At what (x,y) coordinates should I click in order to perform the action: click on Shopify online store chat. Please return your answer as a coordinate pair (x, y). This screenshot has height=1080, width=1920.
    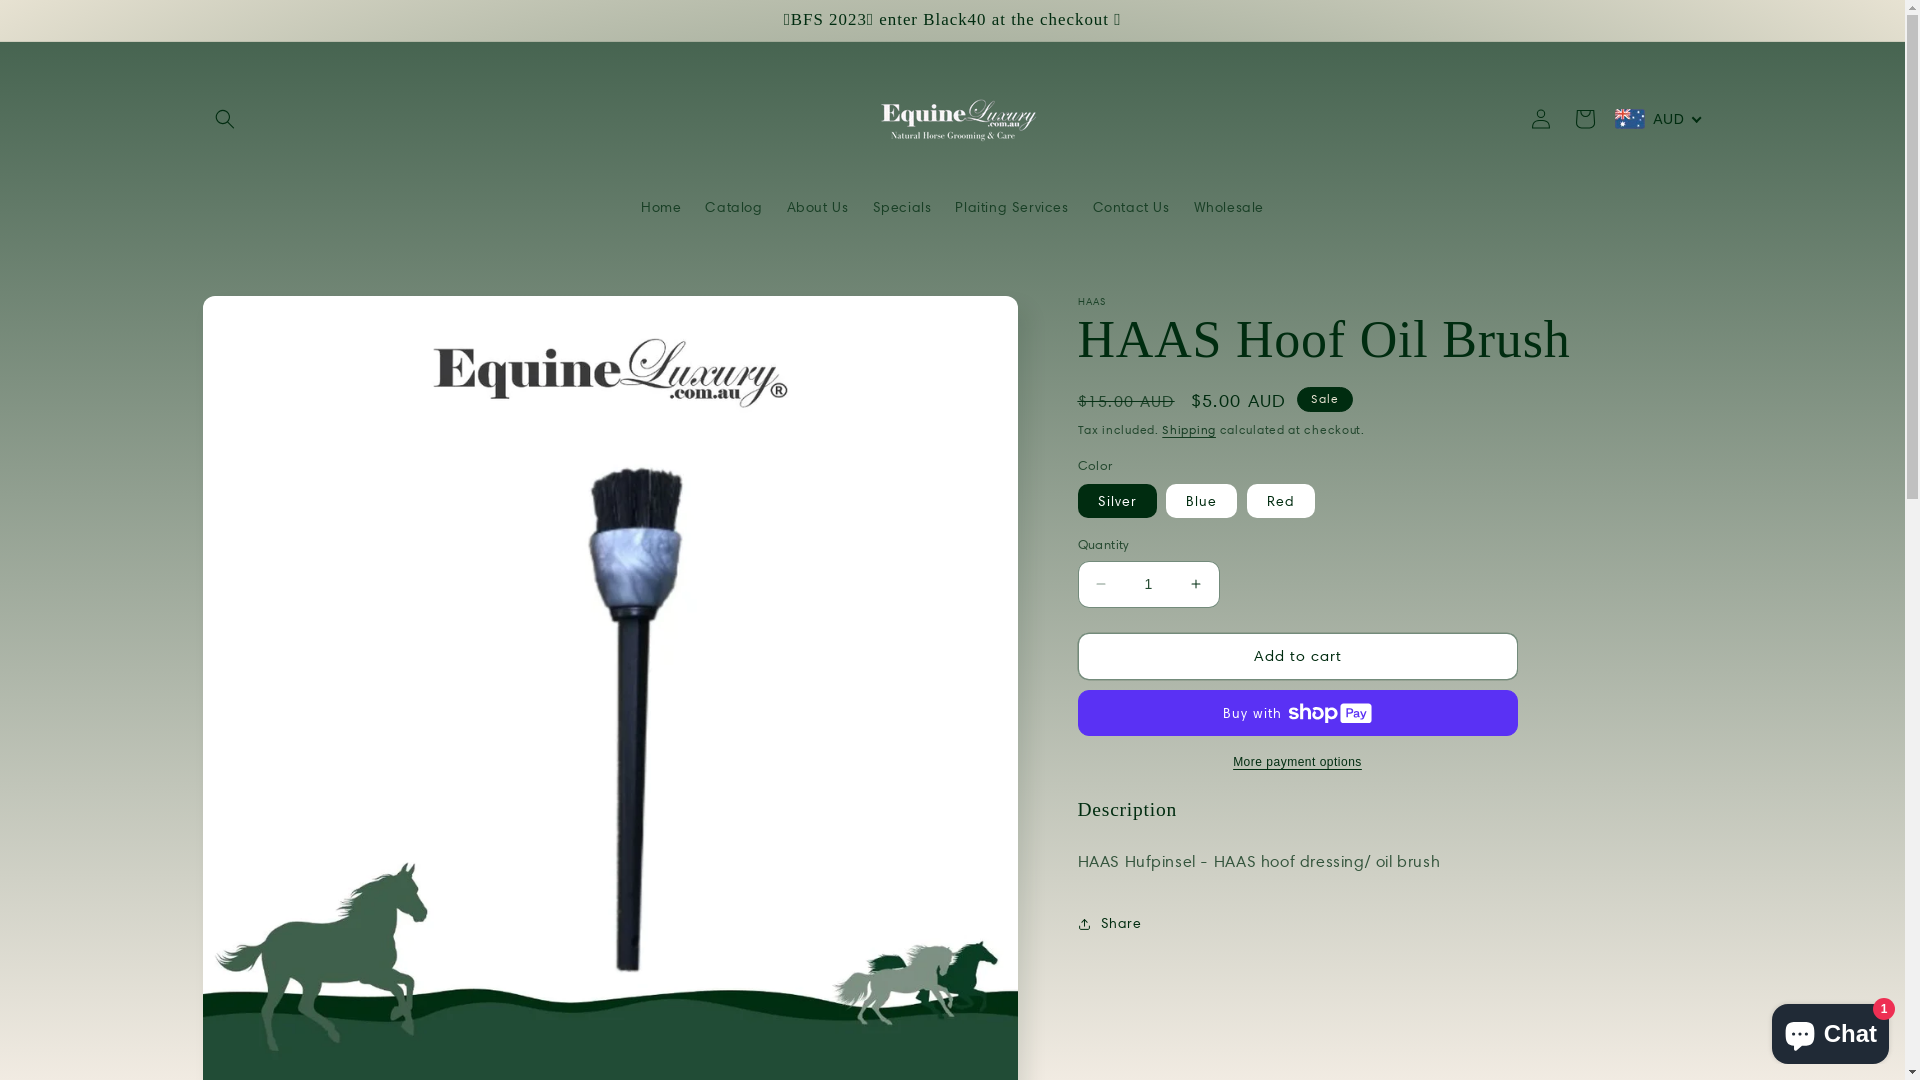
    Looking at the image, I should click on (1830, 1030).